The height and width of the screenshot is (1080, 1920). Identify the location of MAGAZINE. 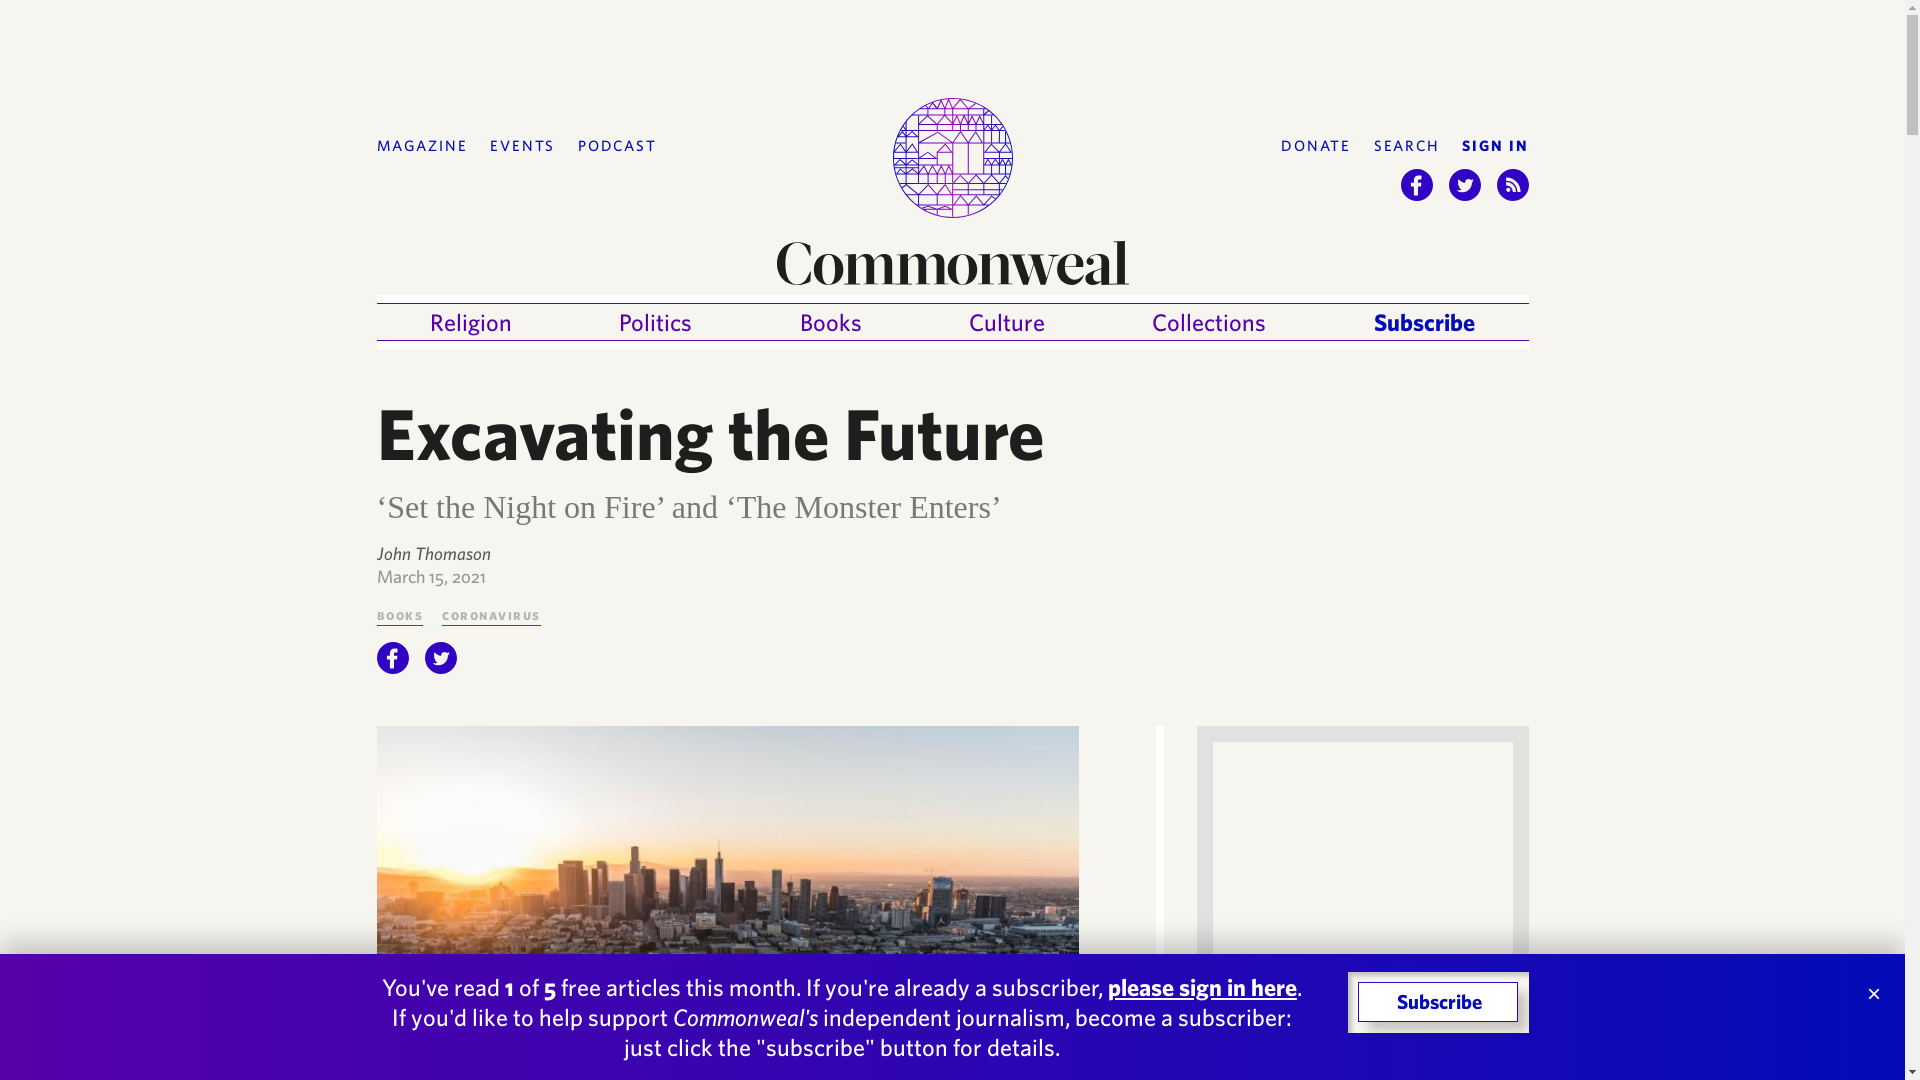
(421, 147).